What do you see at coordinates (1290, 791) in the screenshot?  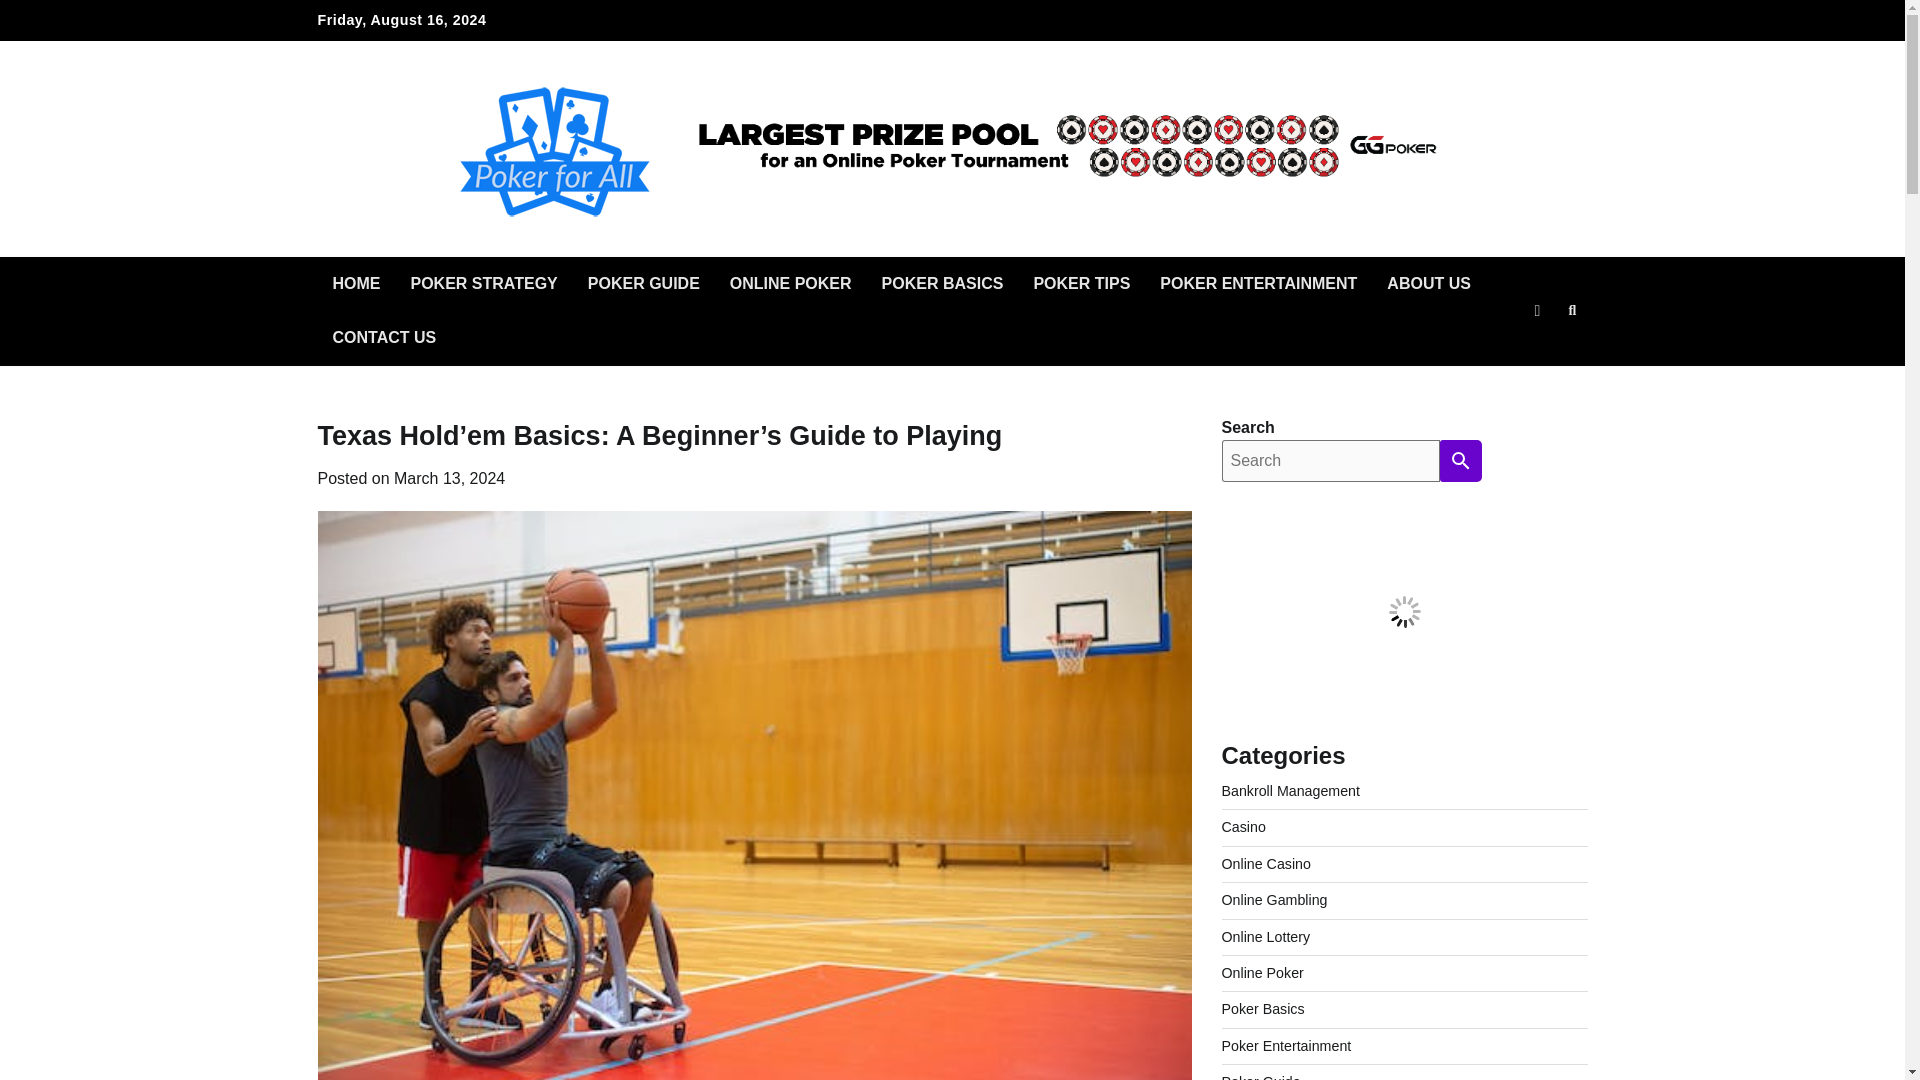 I see `Bankroll Management` at bounding box center [1290, 791].